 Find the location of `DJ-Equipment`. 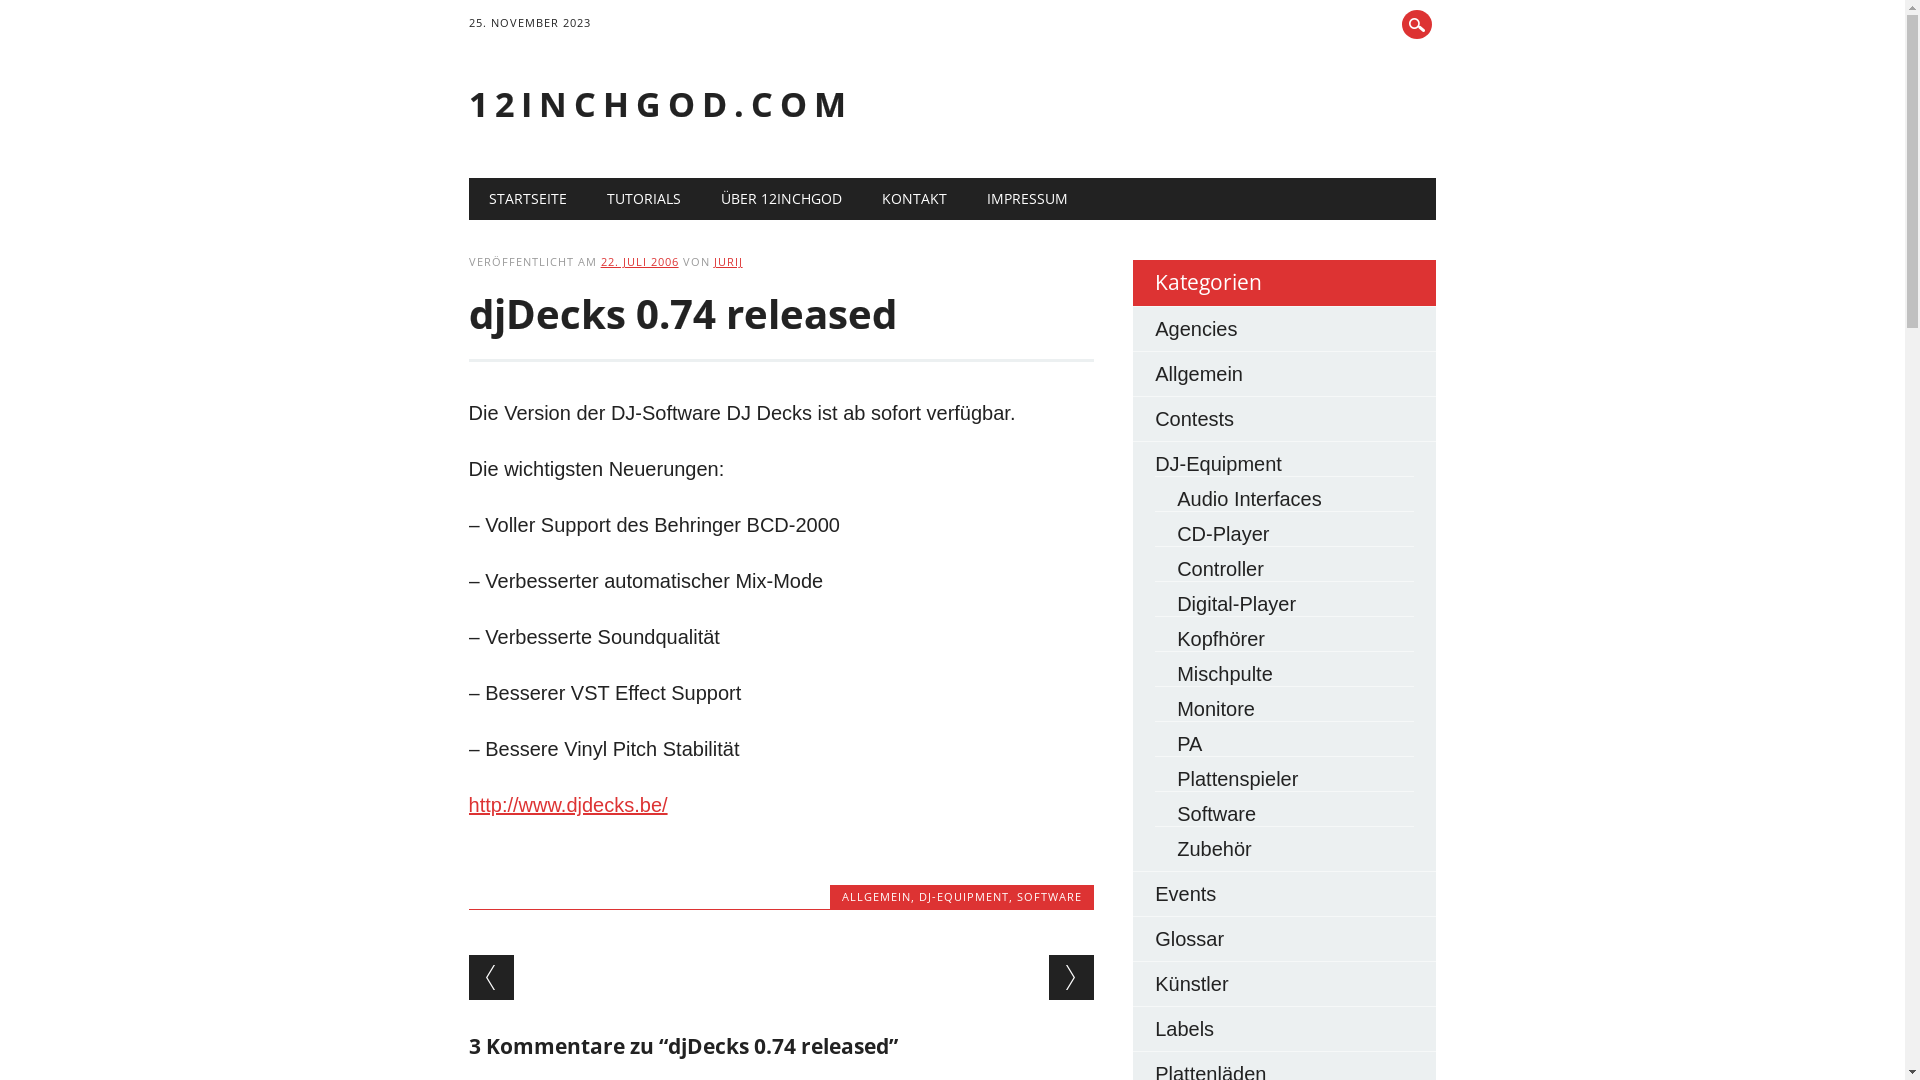

DJ-Equipment is located at coordinates (1218, 464).